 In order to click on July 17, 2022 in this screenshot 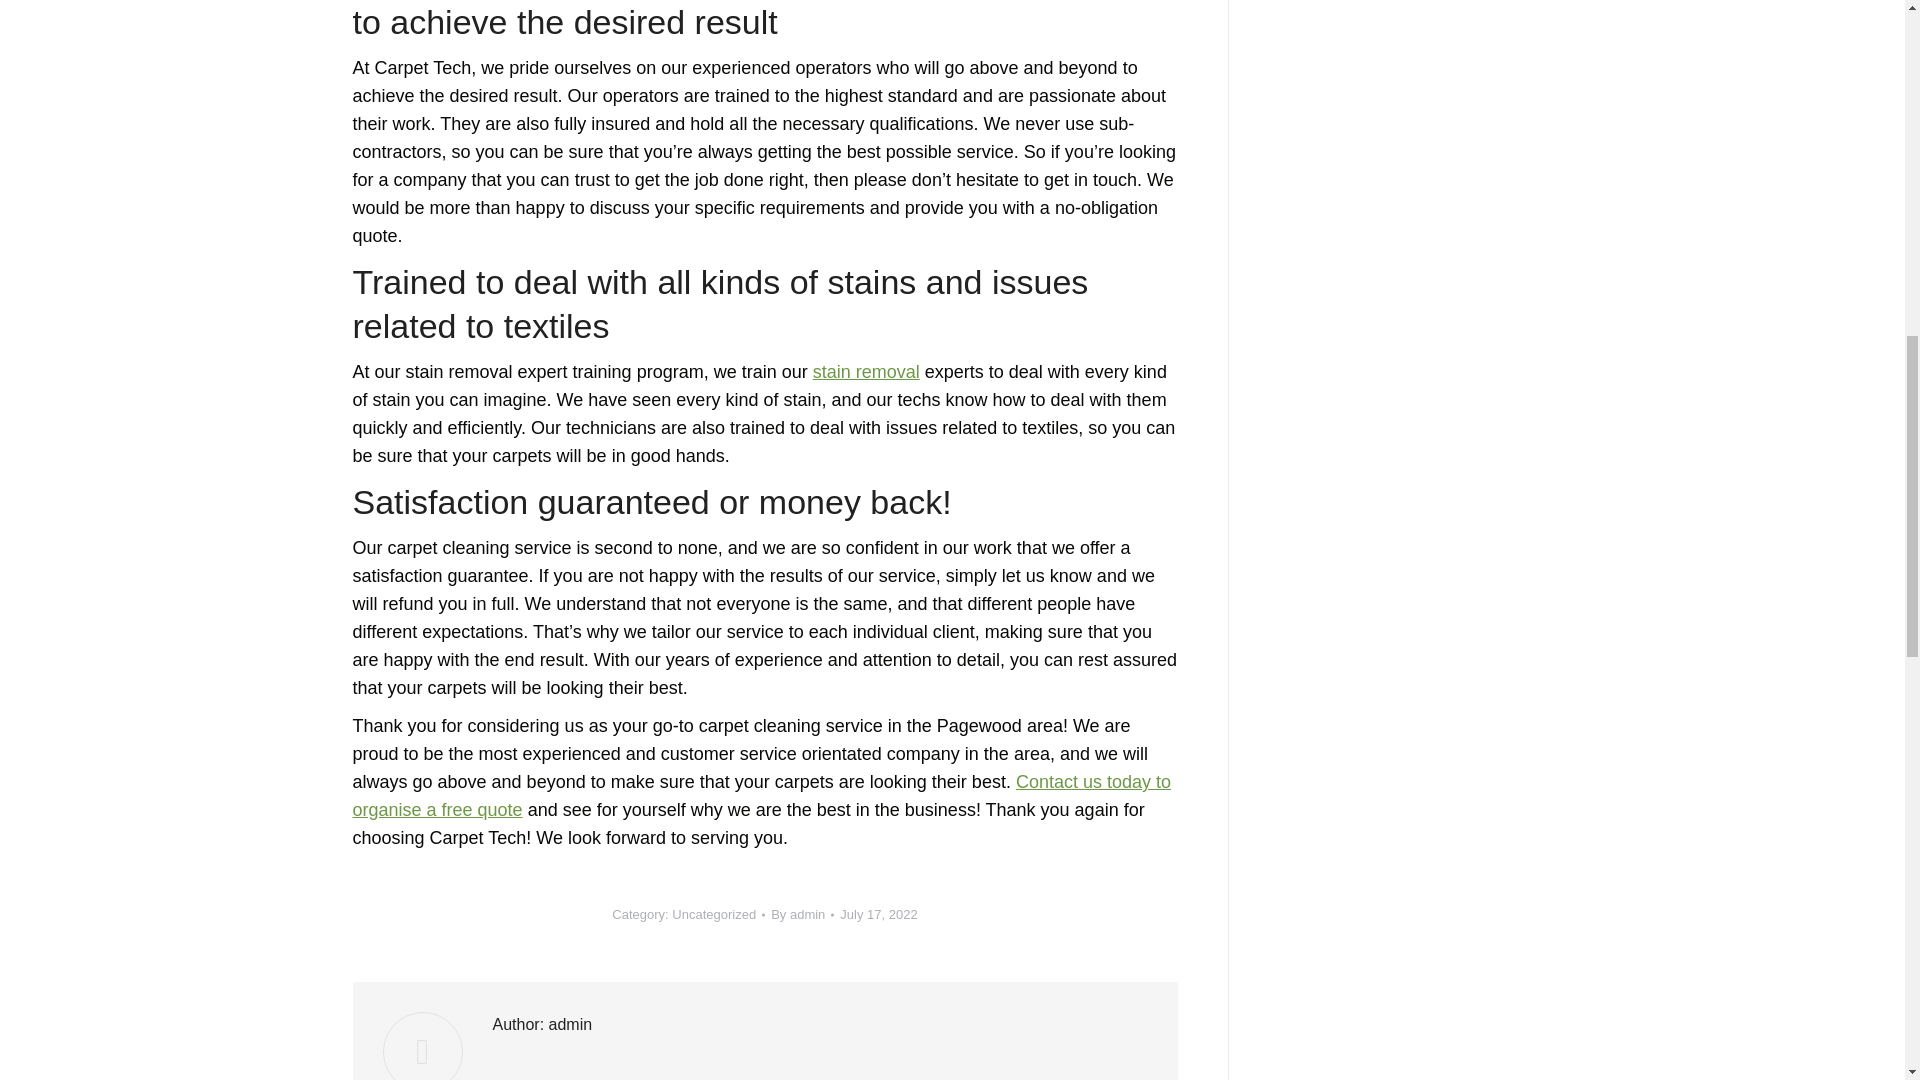, I will do `click(878, 914)`.